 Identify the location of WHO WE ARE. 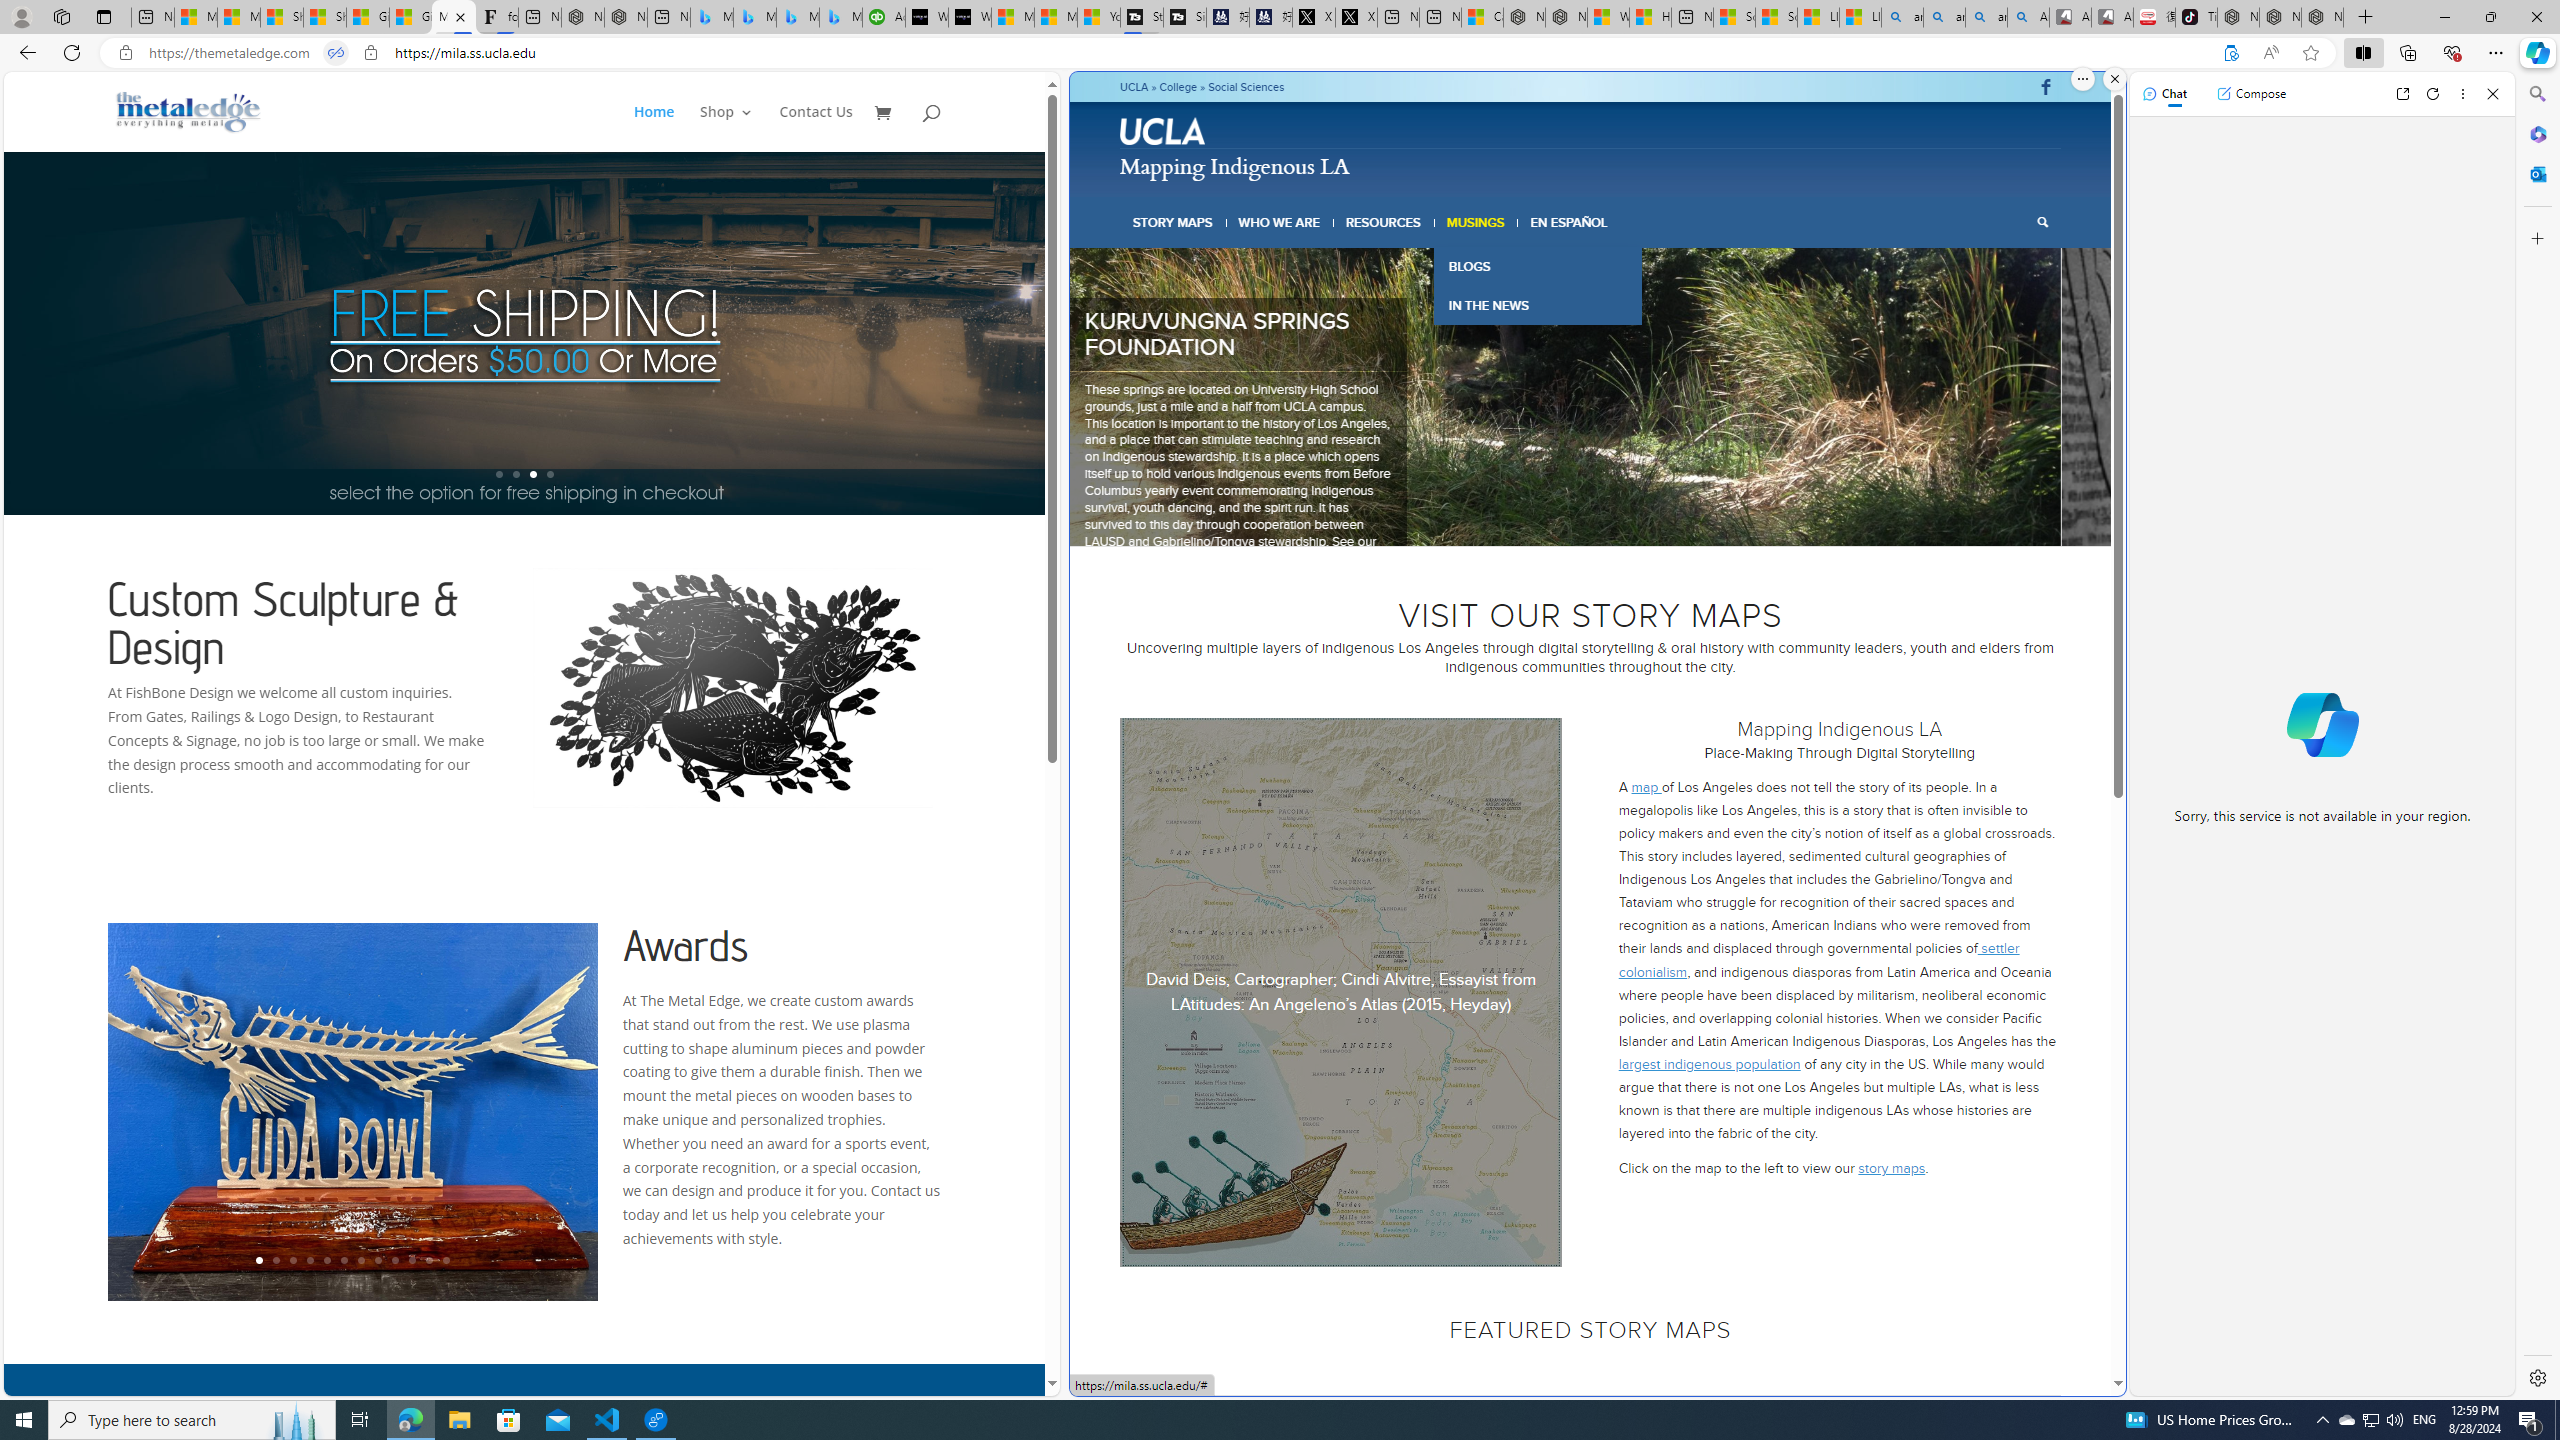
(1280, 222).